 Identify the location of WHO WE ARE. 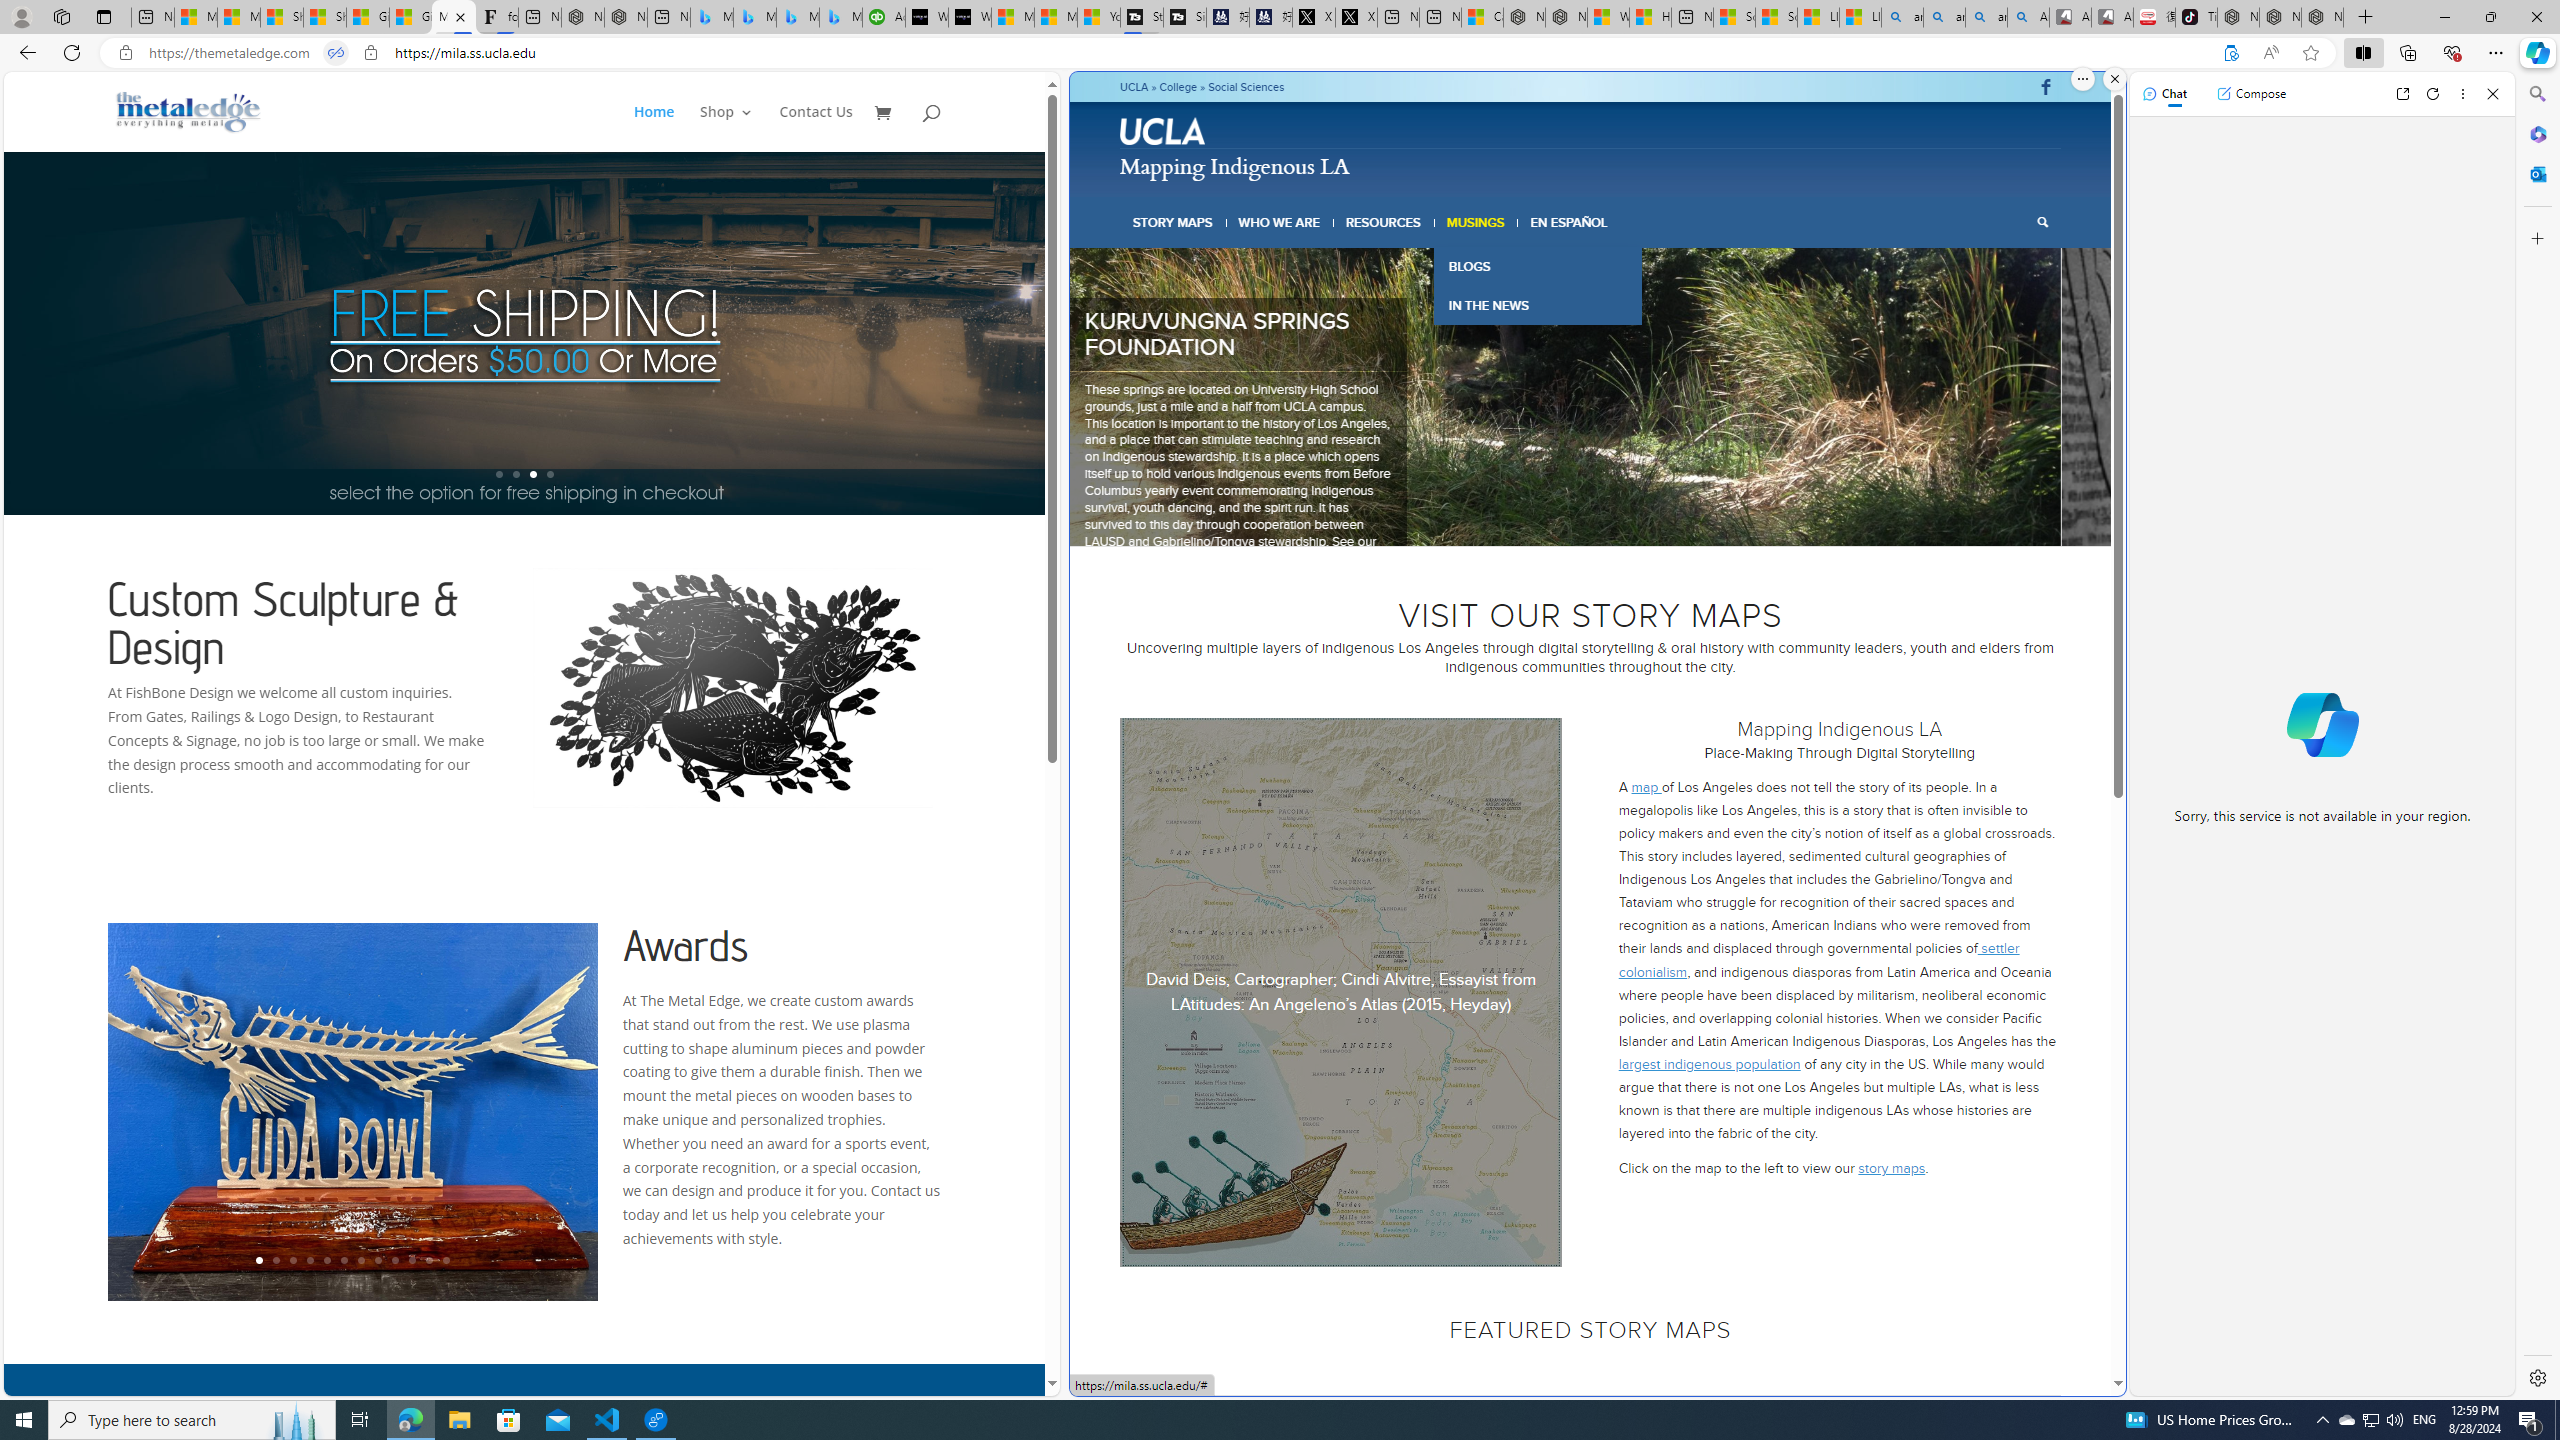
(1280, 222).